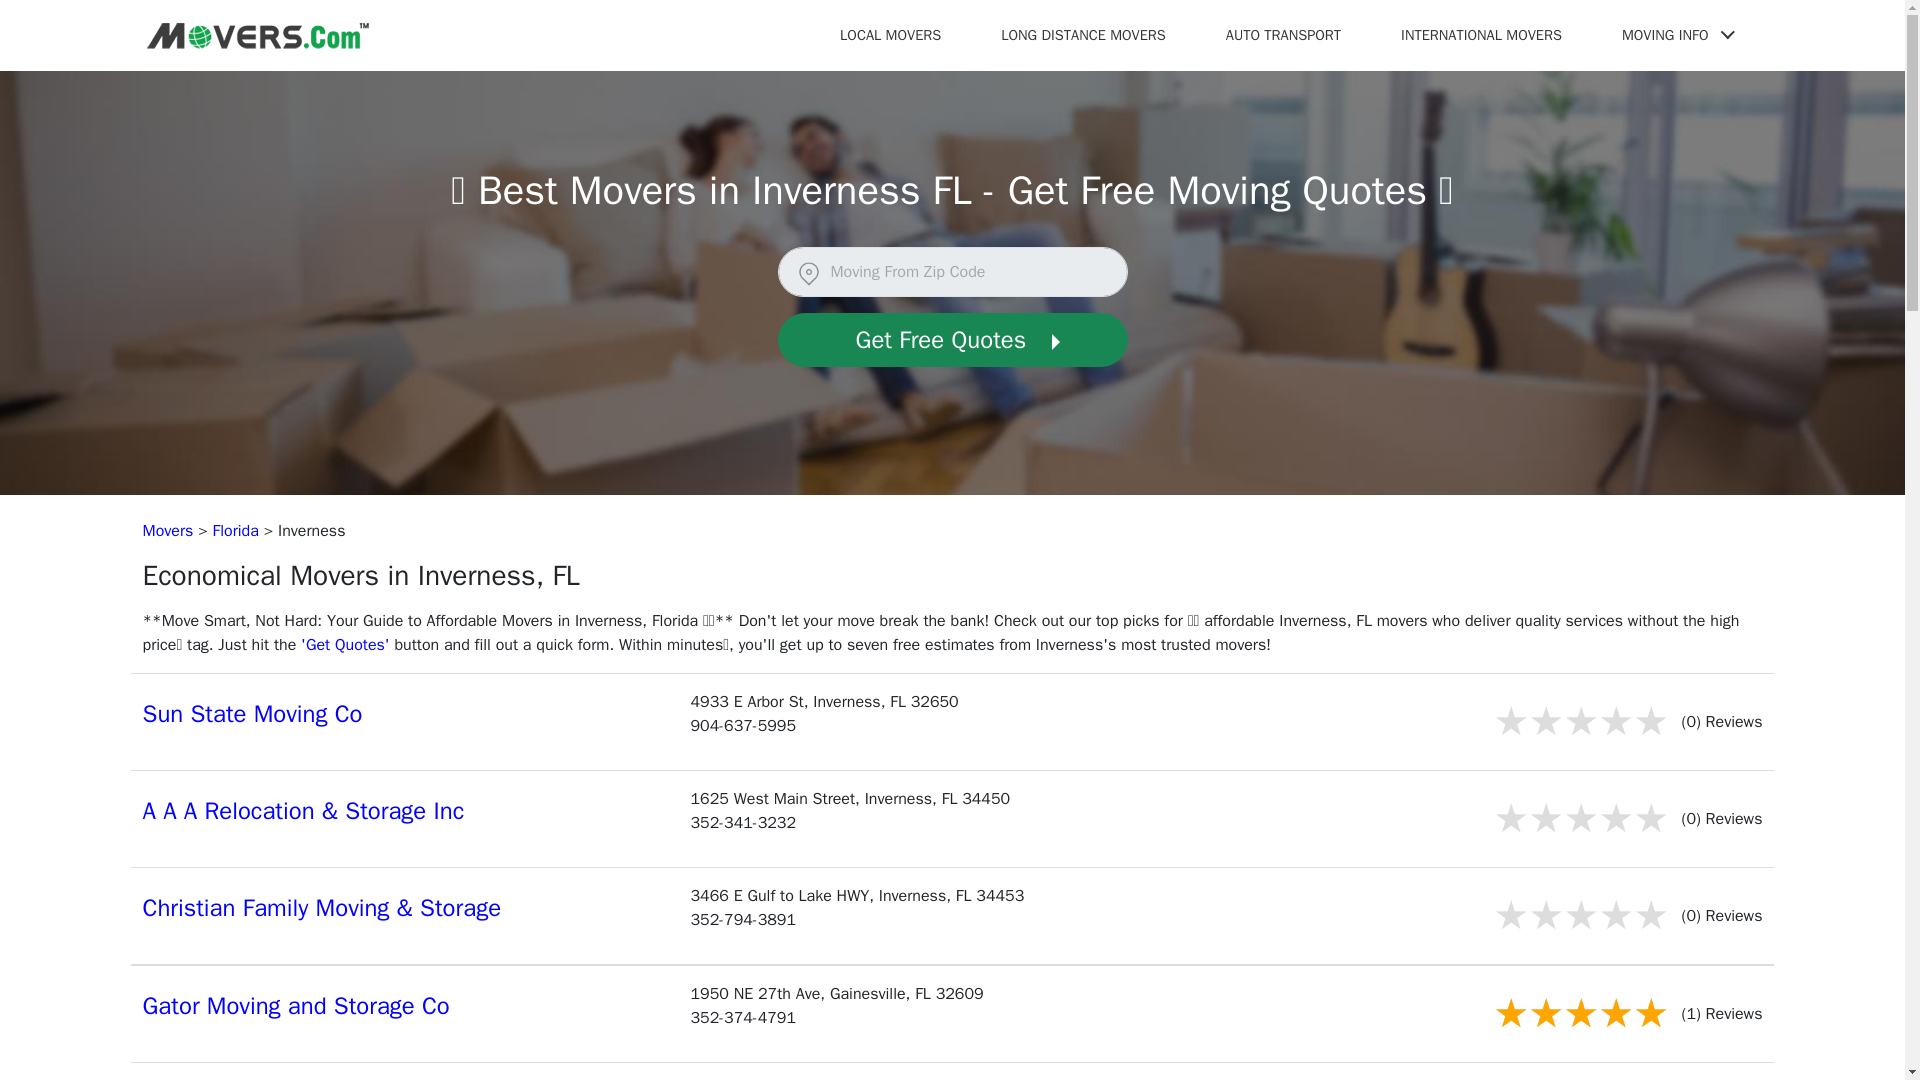 The width and height of the screenshot is (1920, 1080). What do you see at coordinates (1480, 34) in the screenshot?
I see `INTERNATIONAL MOVERS` at bounding box center [1480, 34].